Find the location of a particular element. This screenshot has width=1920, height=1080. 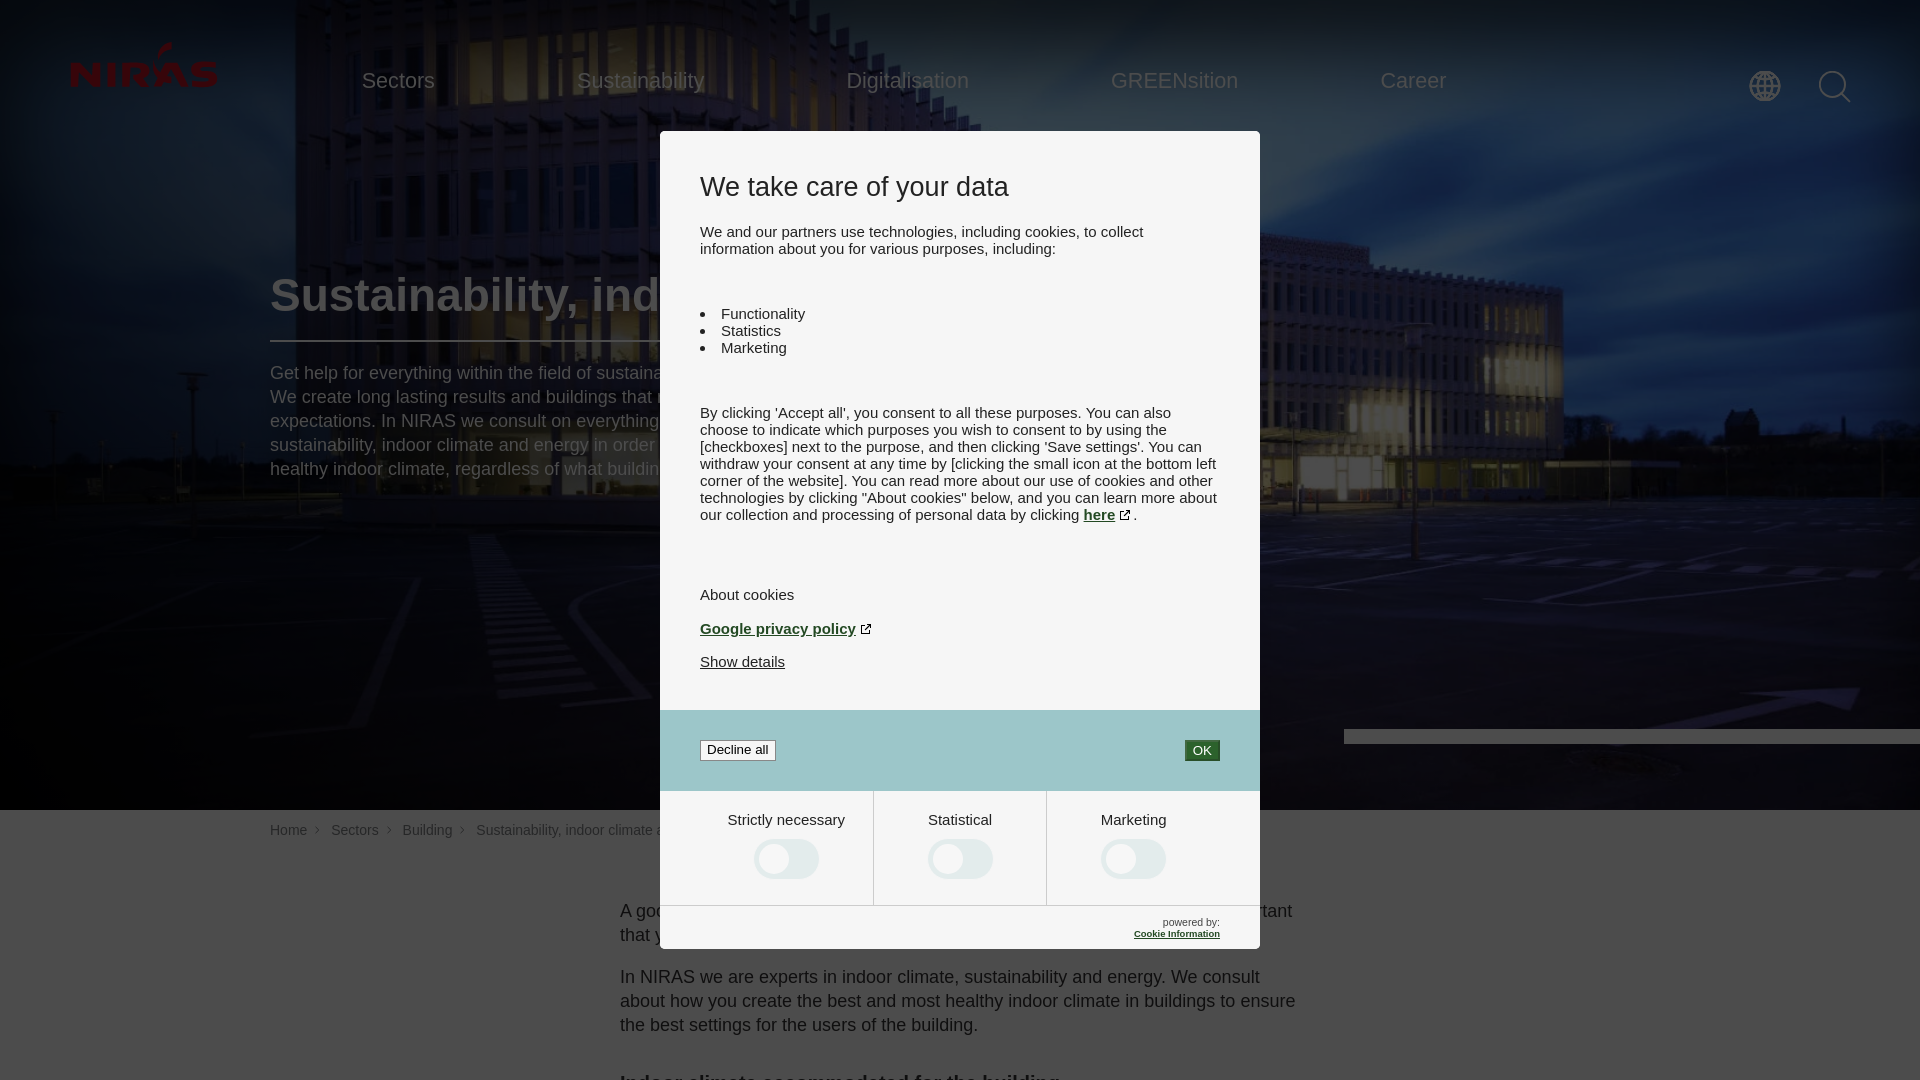

Cookie Information is located at coordinates (1176, 932).